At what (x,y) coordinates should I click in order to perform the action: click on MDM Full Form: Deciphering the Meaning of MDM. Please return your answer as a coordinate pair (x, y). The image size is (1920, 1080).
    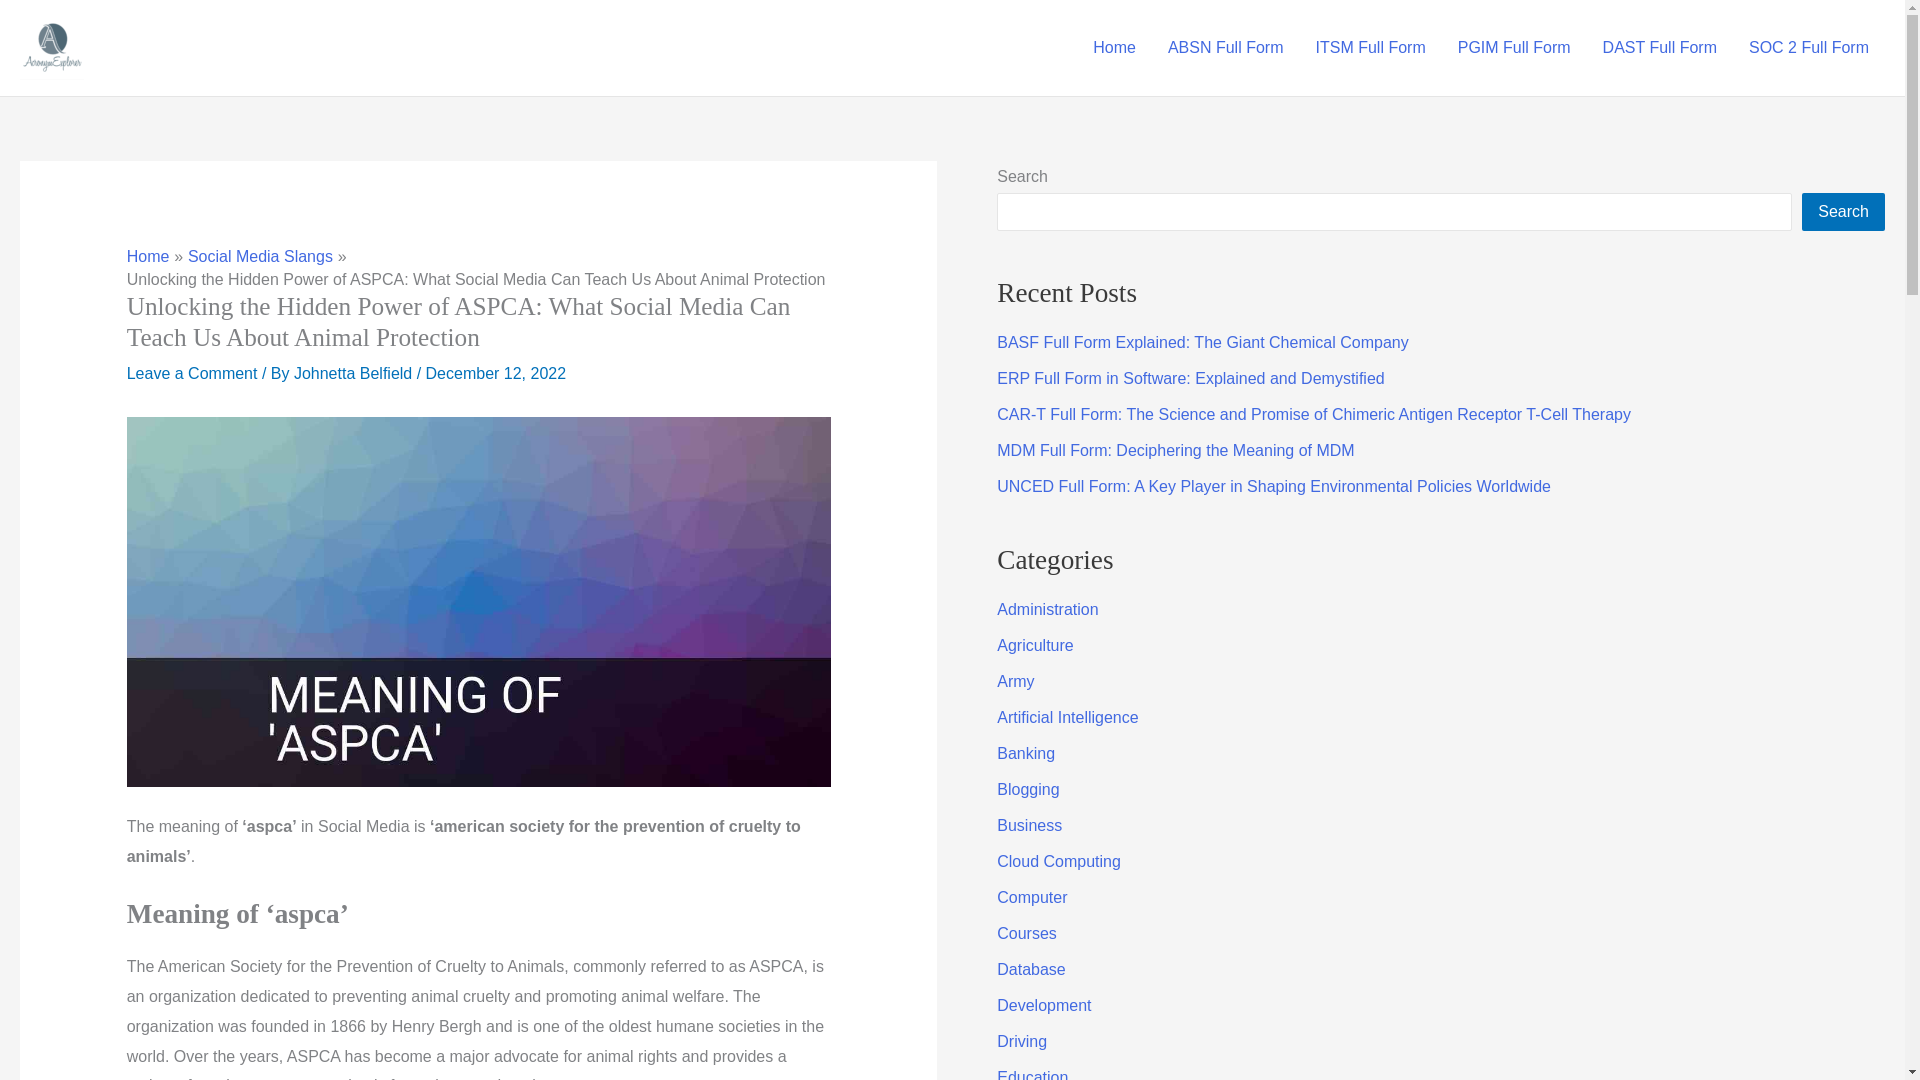
    Looking at the image, I should click on (1174, 450).